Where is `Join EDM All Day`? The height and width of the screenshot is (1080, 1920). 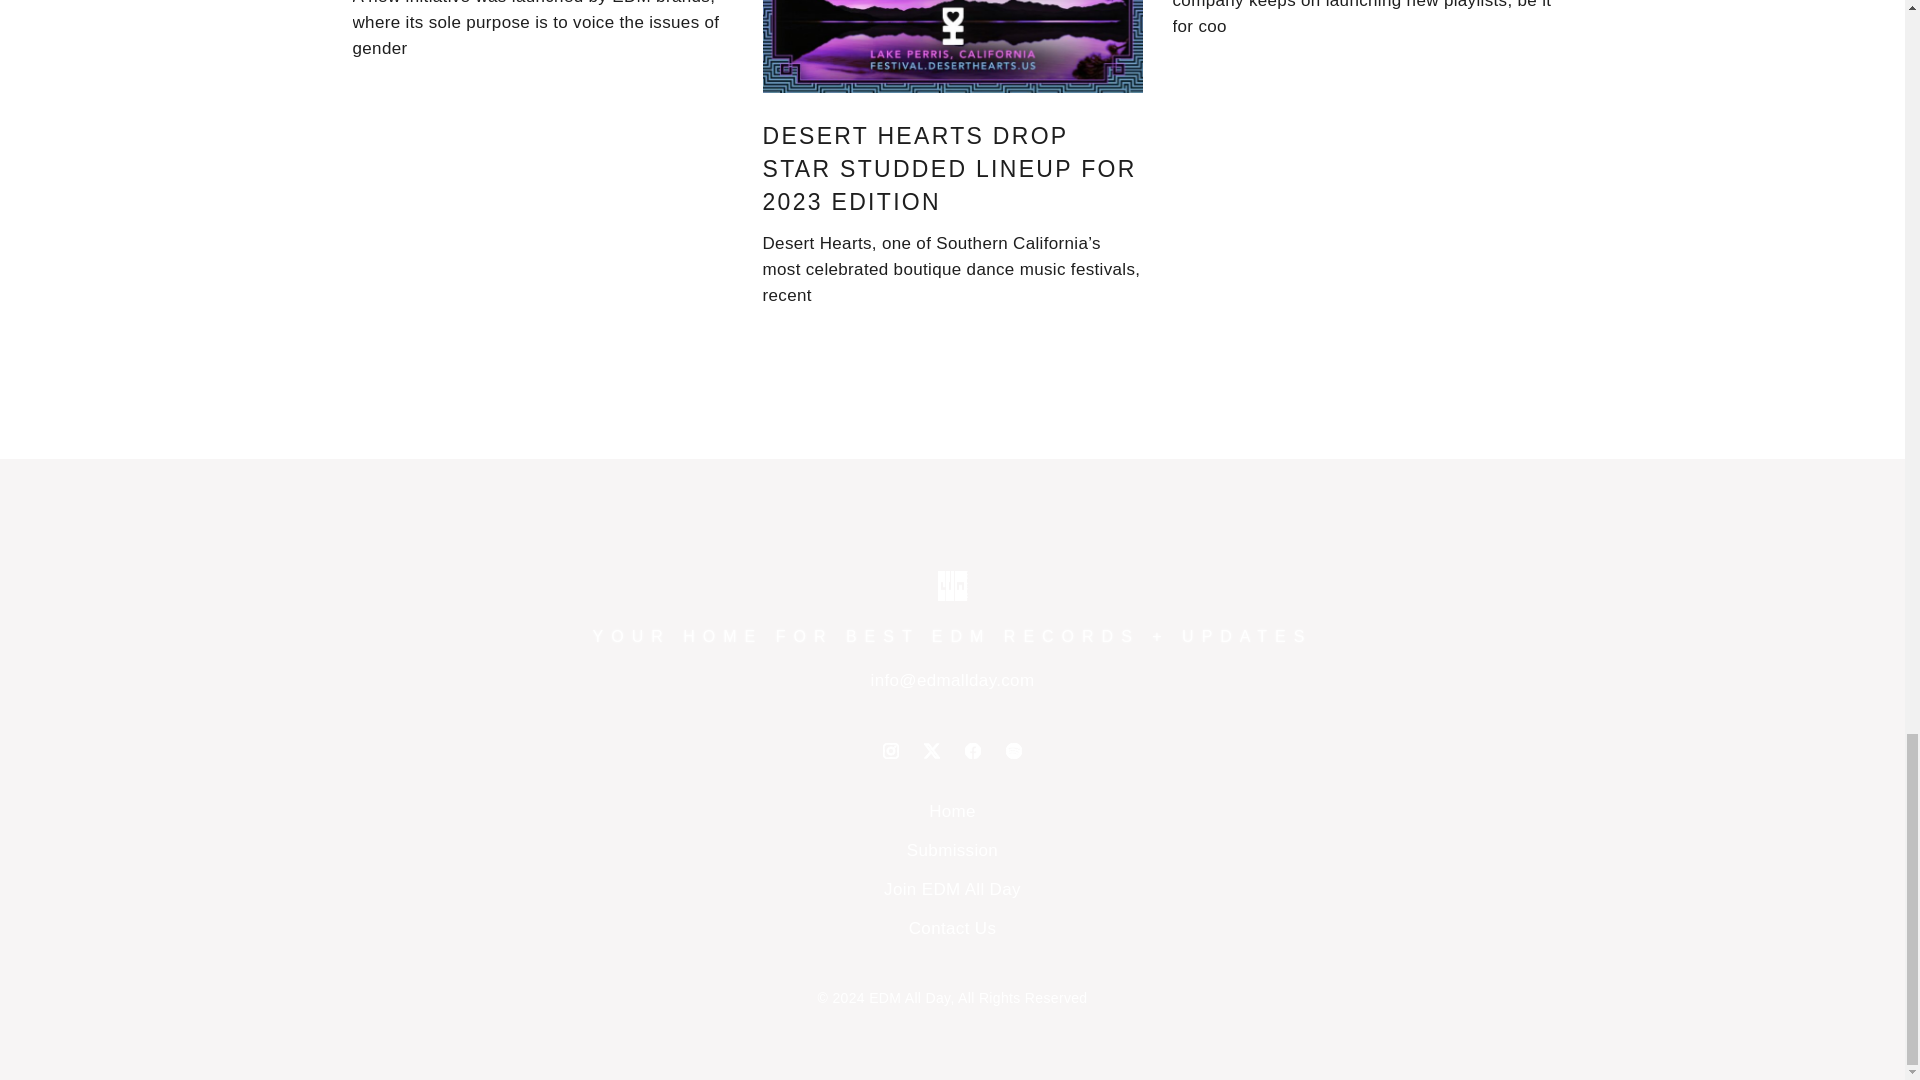 Join EDM All Day is located at coordinates (952, 889).